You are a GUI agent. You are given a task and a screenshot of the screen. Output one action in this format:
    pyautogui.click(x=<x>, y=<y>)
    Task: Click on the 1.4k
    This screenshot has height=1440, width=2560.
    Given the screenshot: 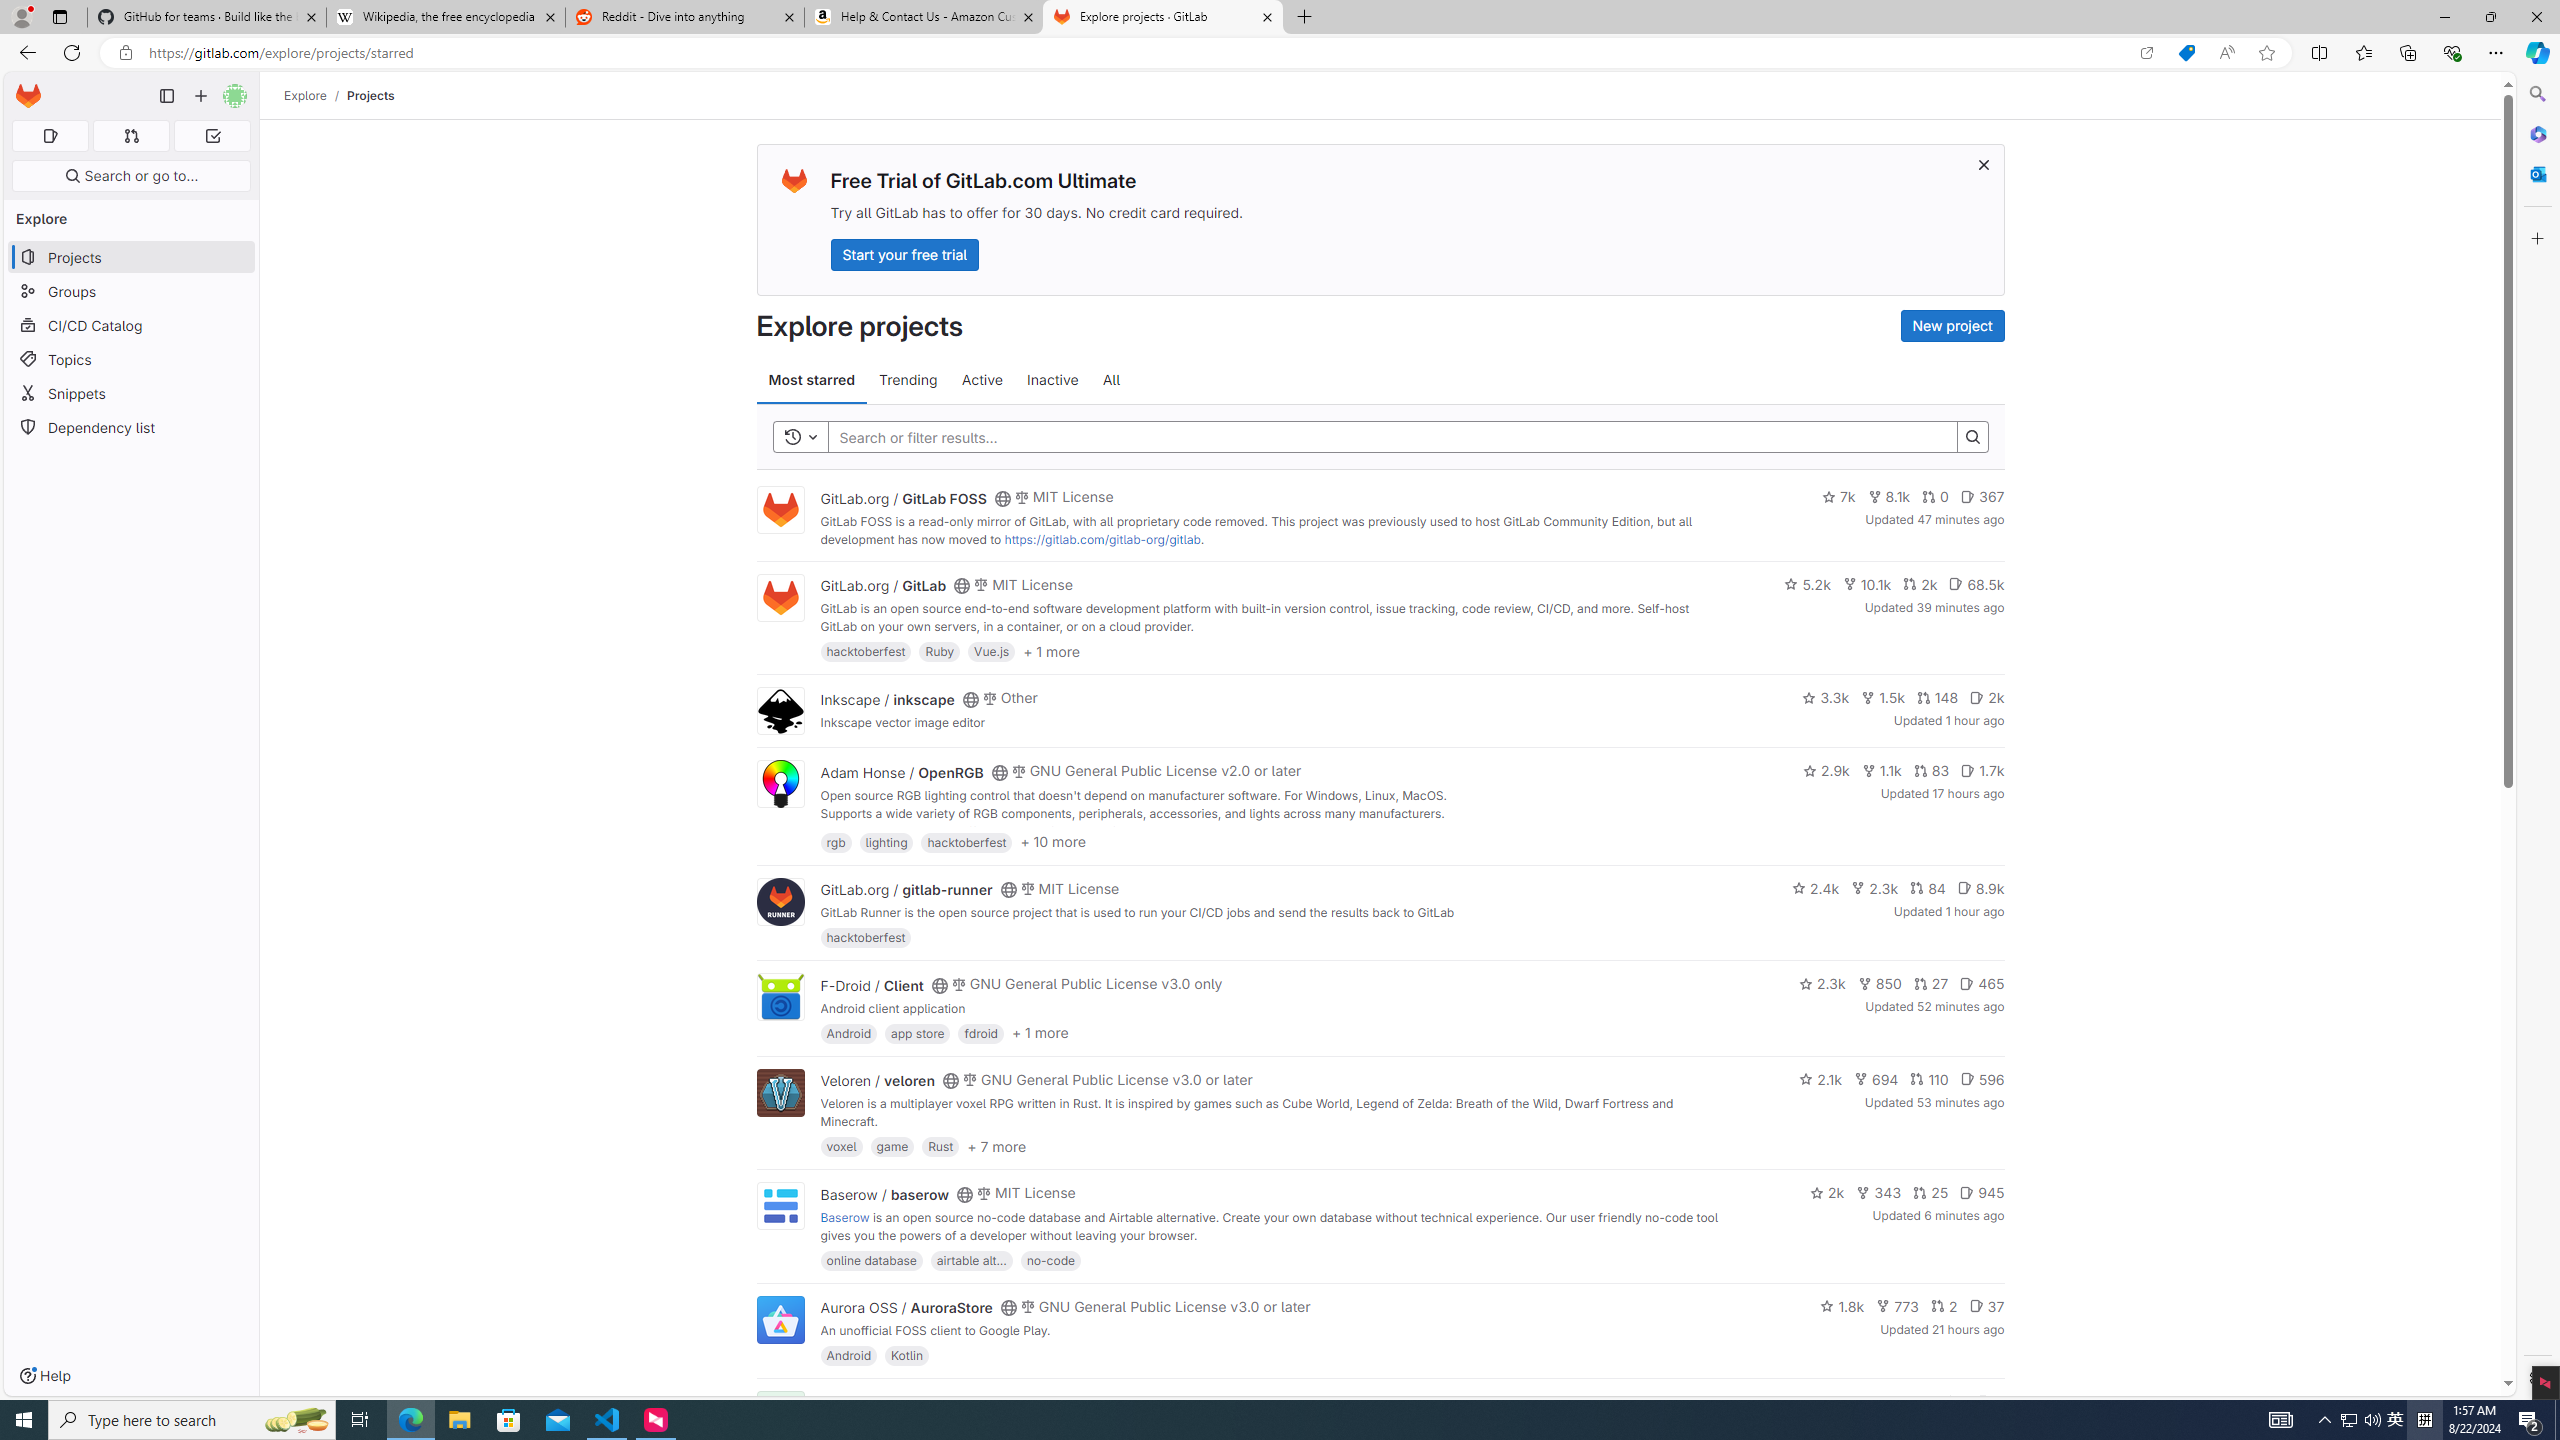 What is the action you would take?
    pyautogui.click(x=1853, y=1402)
    